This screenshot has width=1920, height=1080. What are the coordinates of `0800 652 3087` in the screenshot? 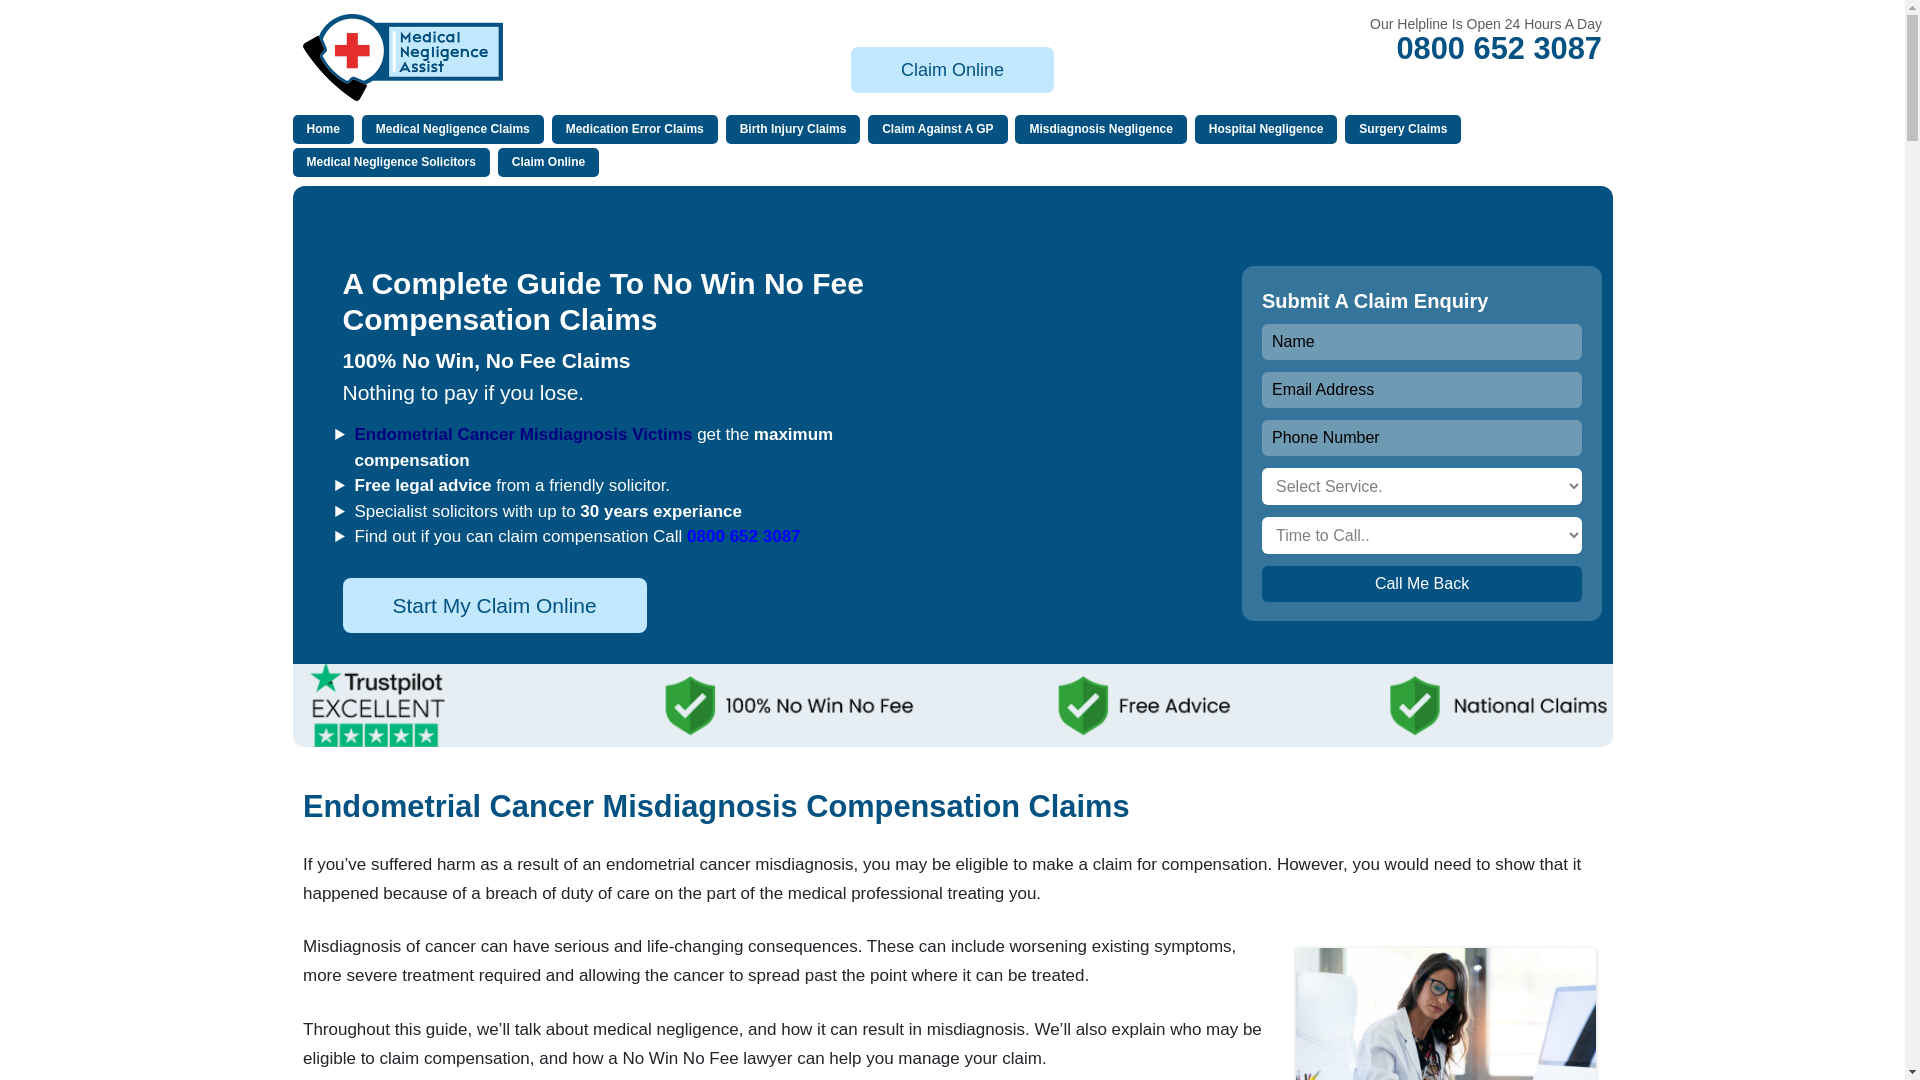 It's located at (1498, 48).